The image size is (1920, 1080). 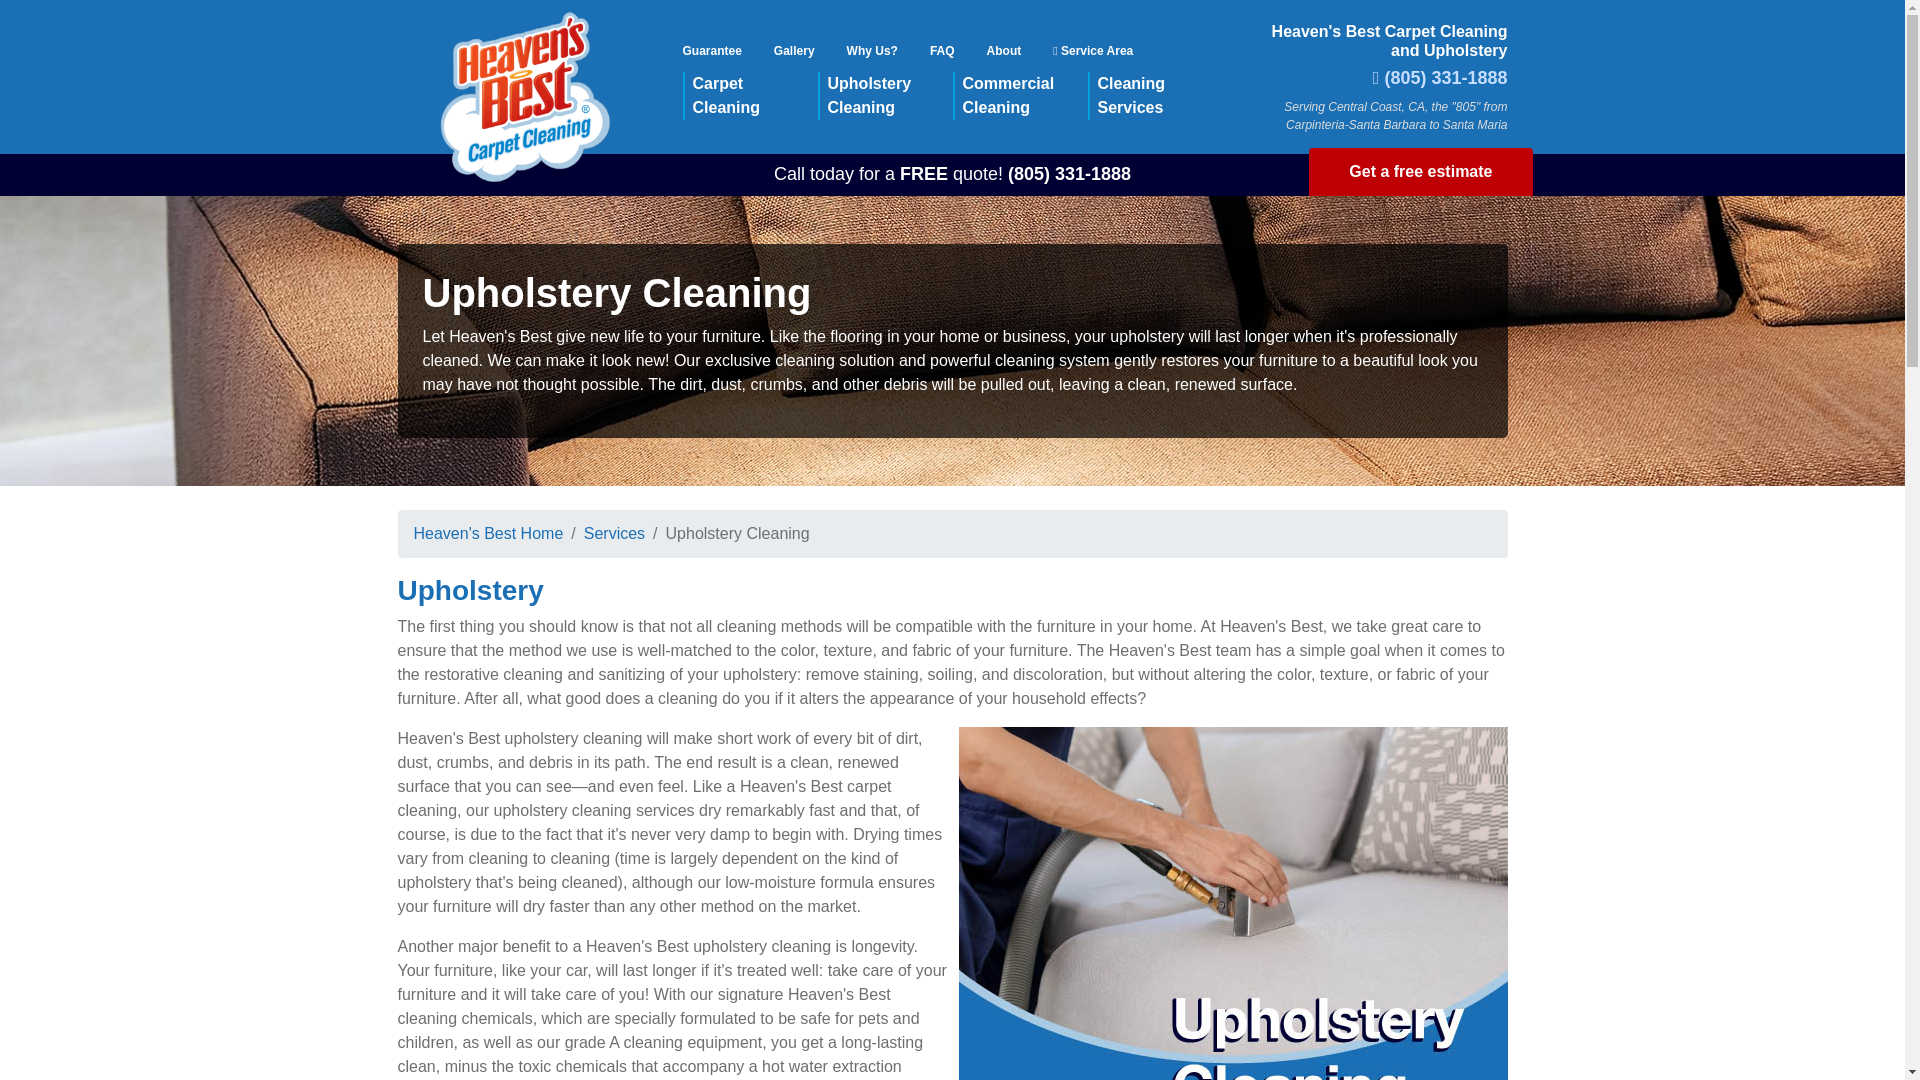 What do you see at coordinates (794, 50) in the screenshot?
I see `Gallery` at bounding box center [794, 50].